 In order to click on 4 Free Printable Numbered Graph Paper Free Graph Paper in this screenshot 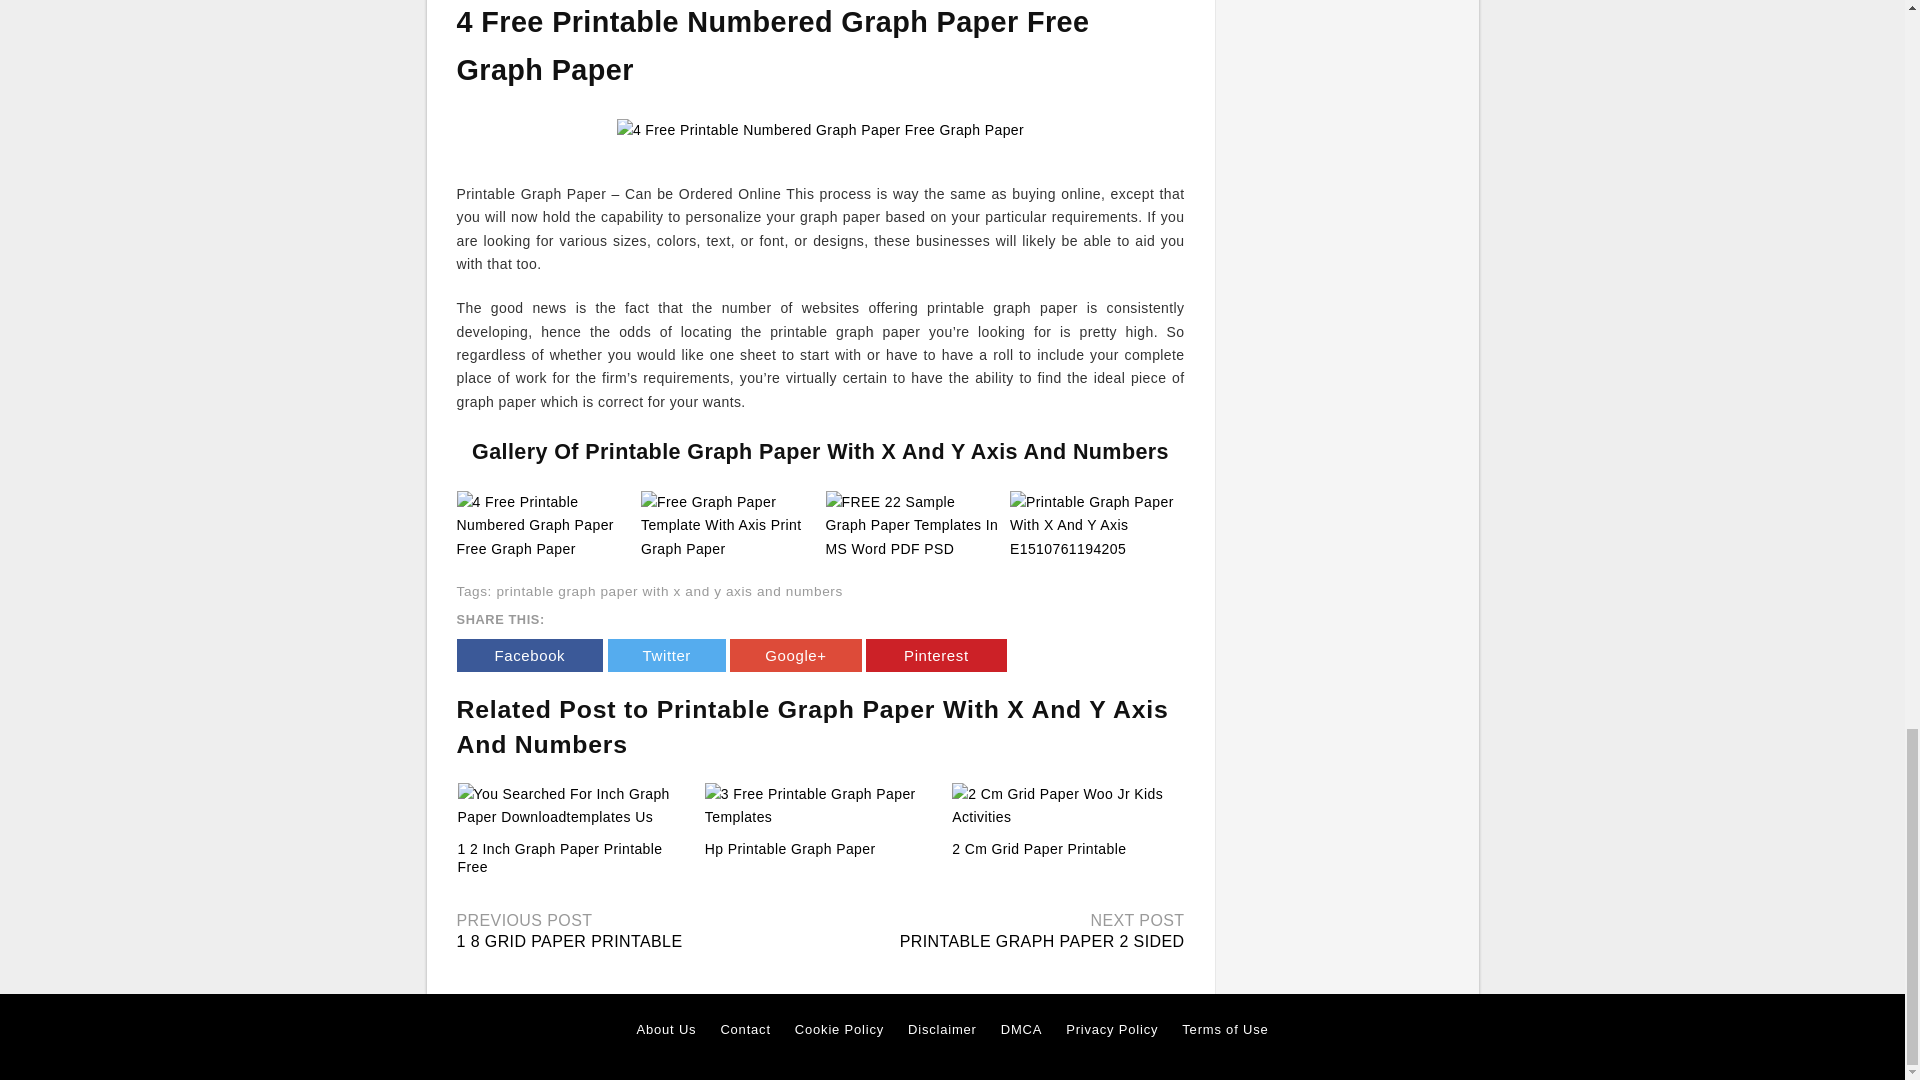, I will do `click(544, 526)`.